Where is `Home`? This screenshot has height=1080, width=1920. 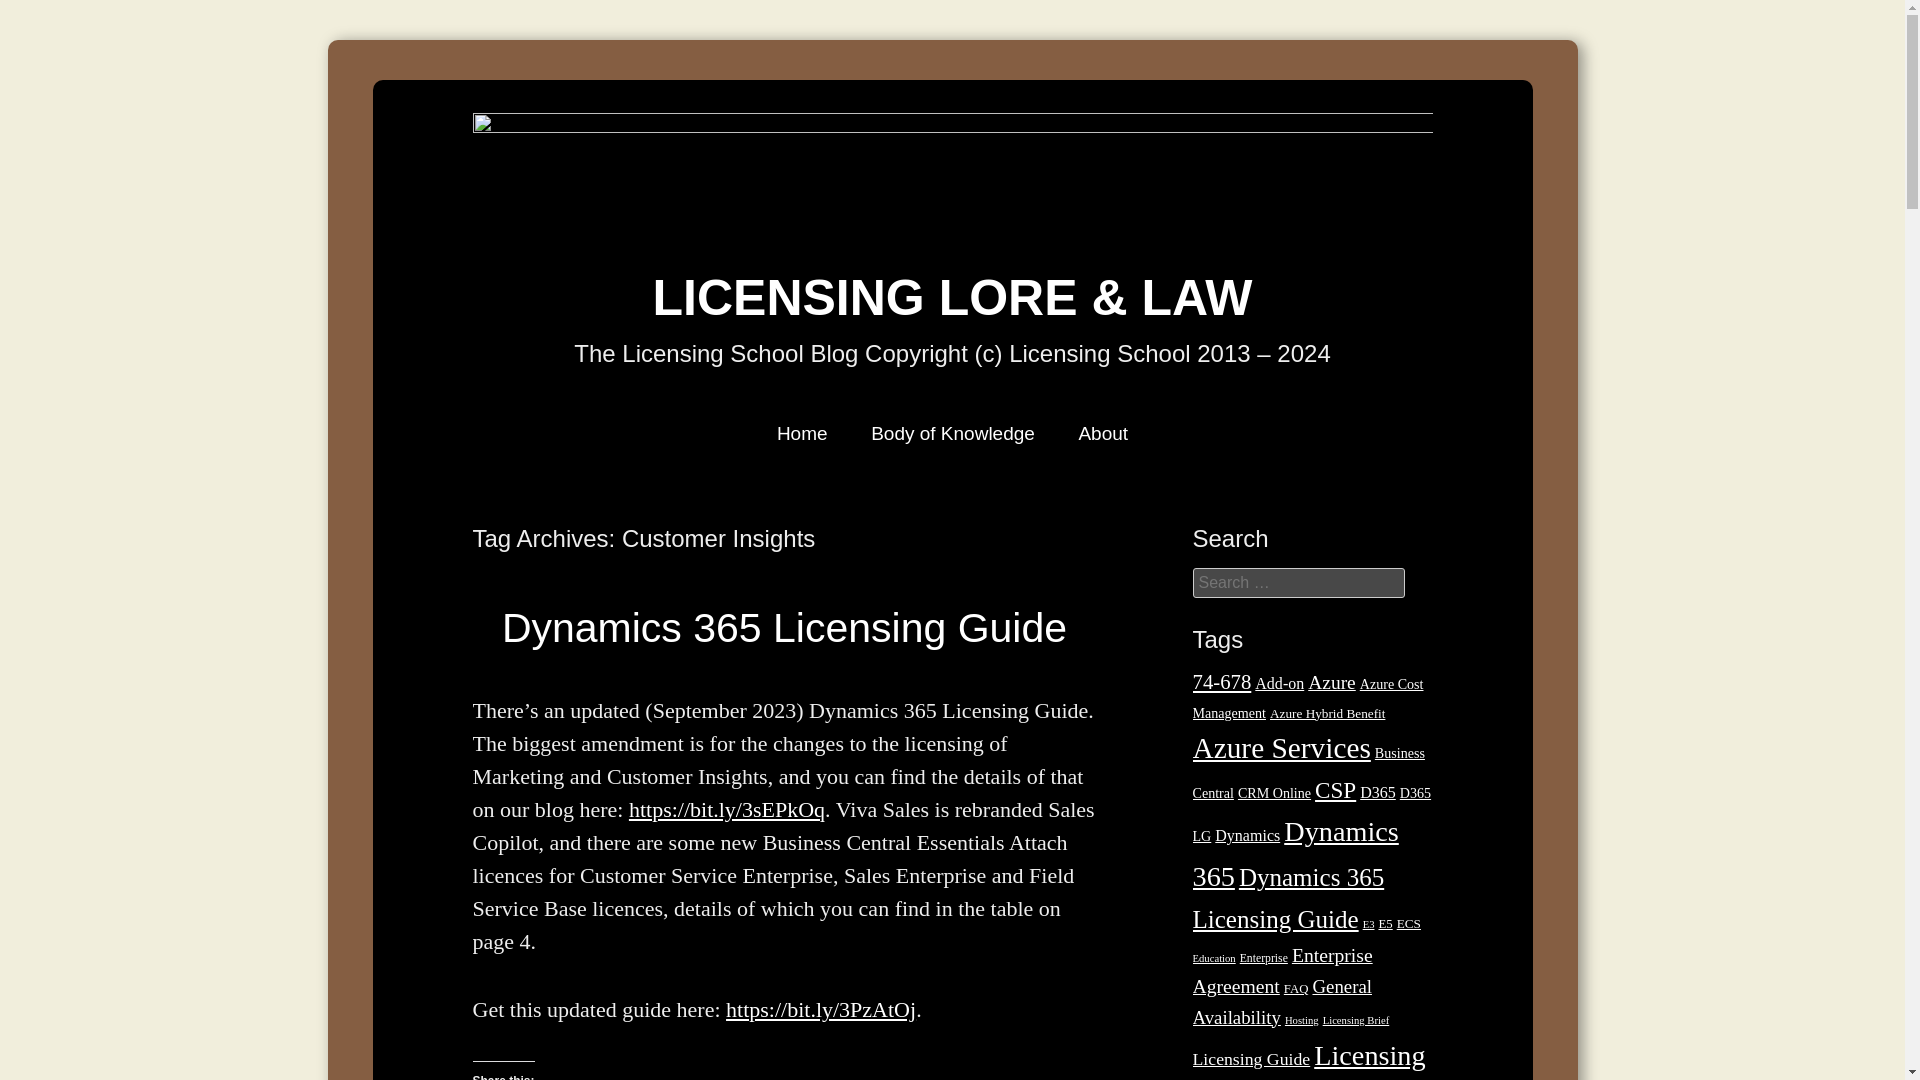 Home is located at coordinates (802, 433).